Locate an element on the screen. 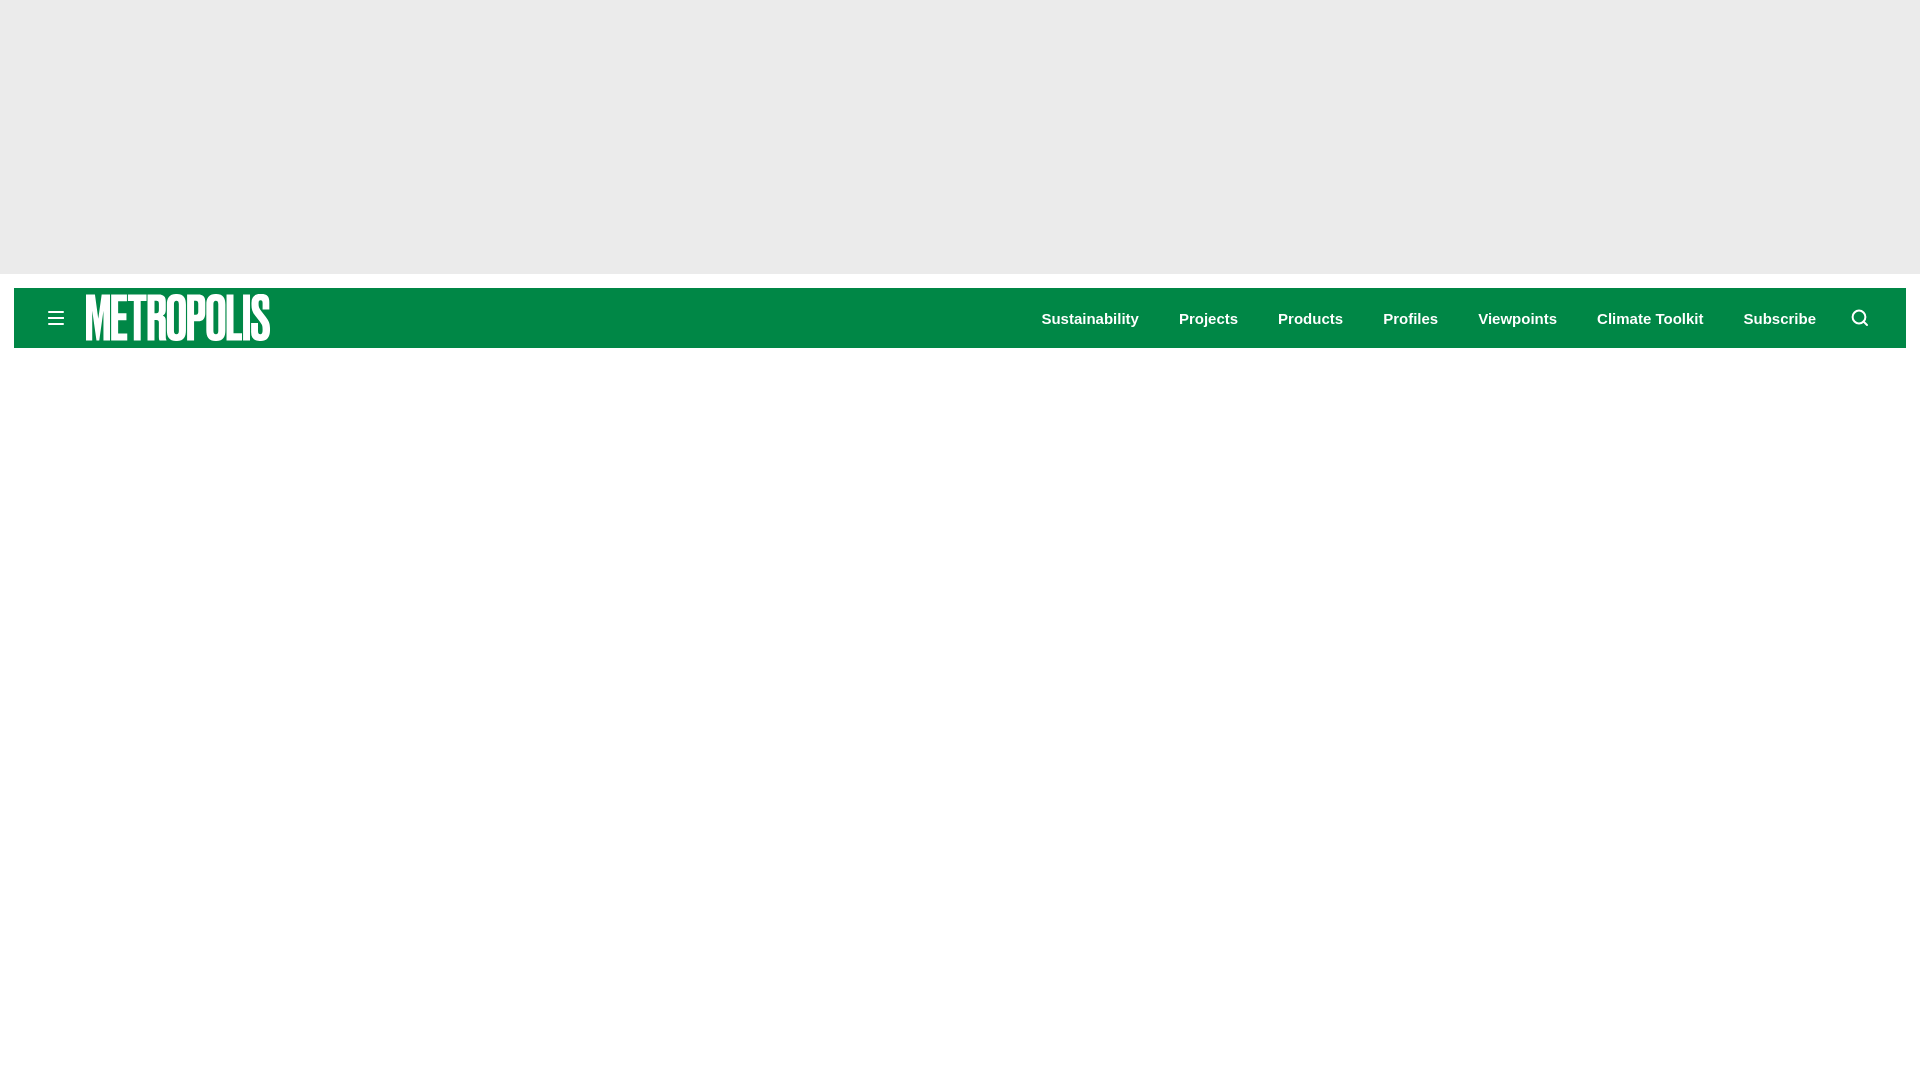 Image resolution: width=1920 pixels, height=1080 pixels. Projects is located at coordinates (1208, 318).